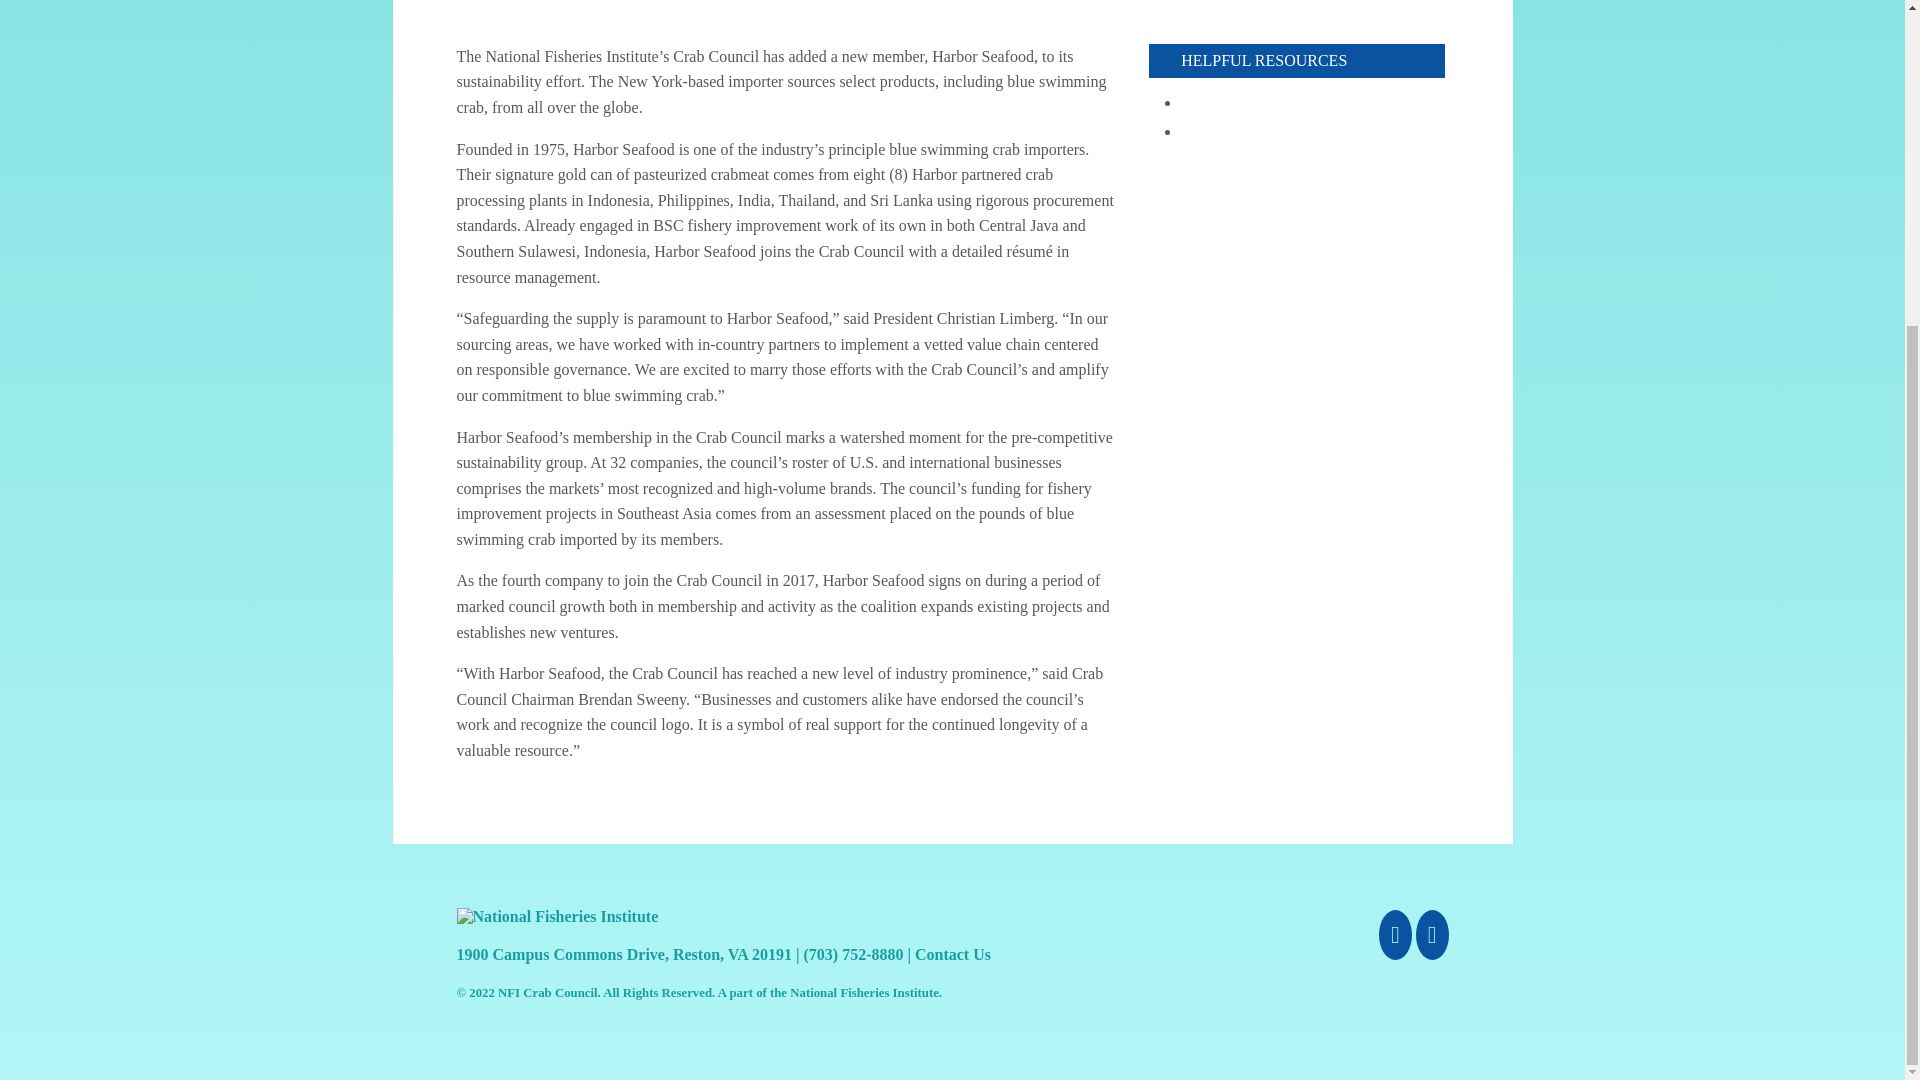 Image resolution: width=1920 pixels, height=1080 pixels. What do you see at coordinates (624, 954) in the screenshot?
I see `1900 Campus Commons Drive, Reston, VA 20191` at bounding box center [624, 954].